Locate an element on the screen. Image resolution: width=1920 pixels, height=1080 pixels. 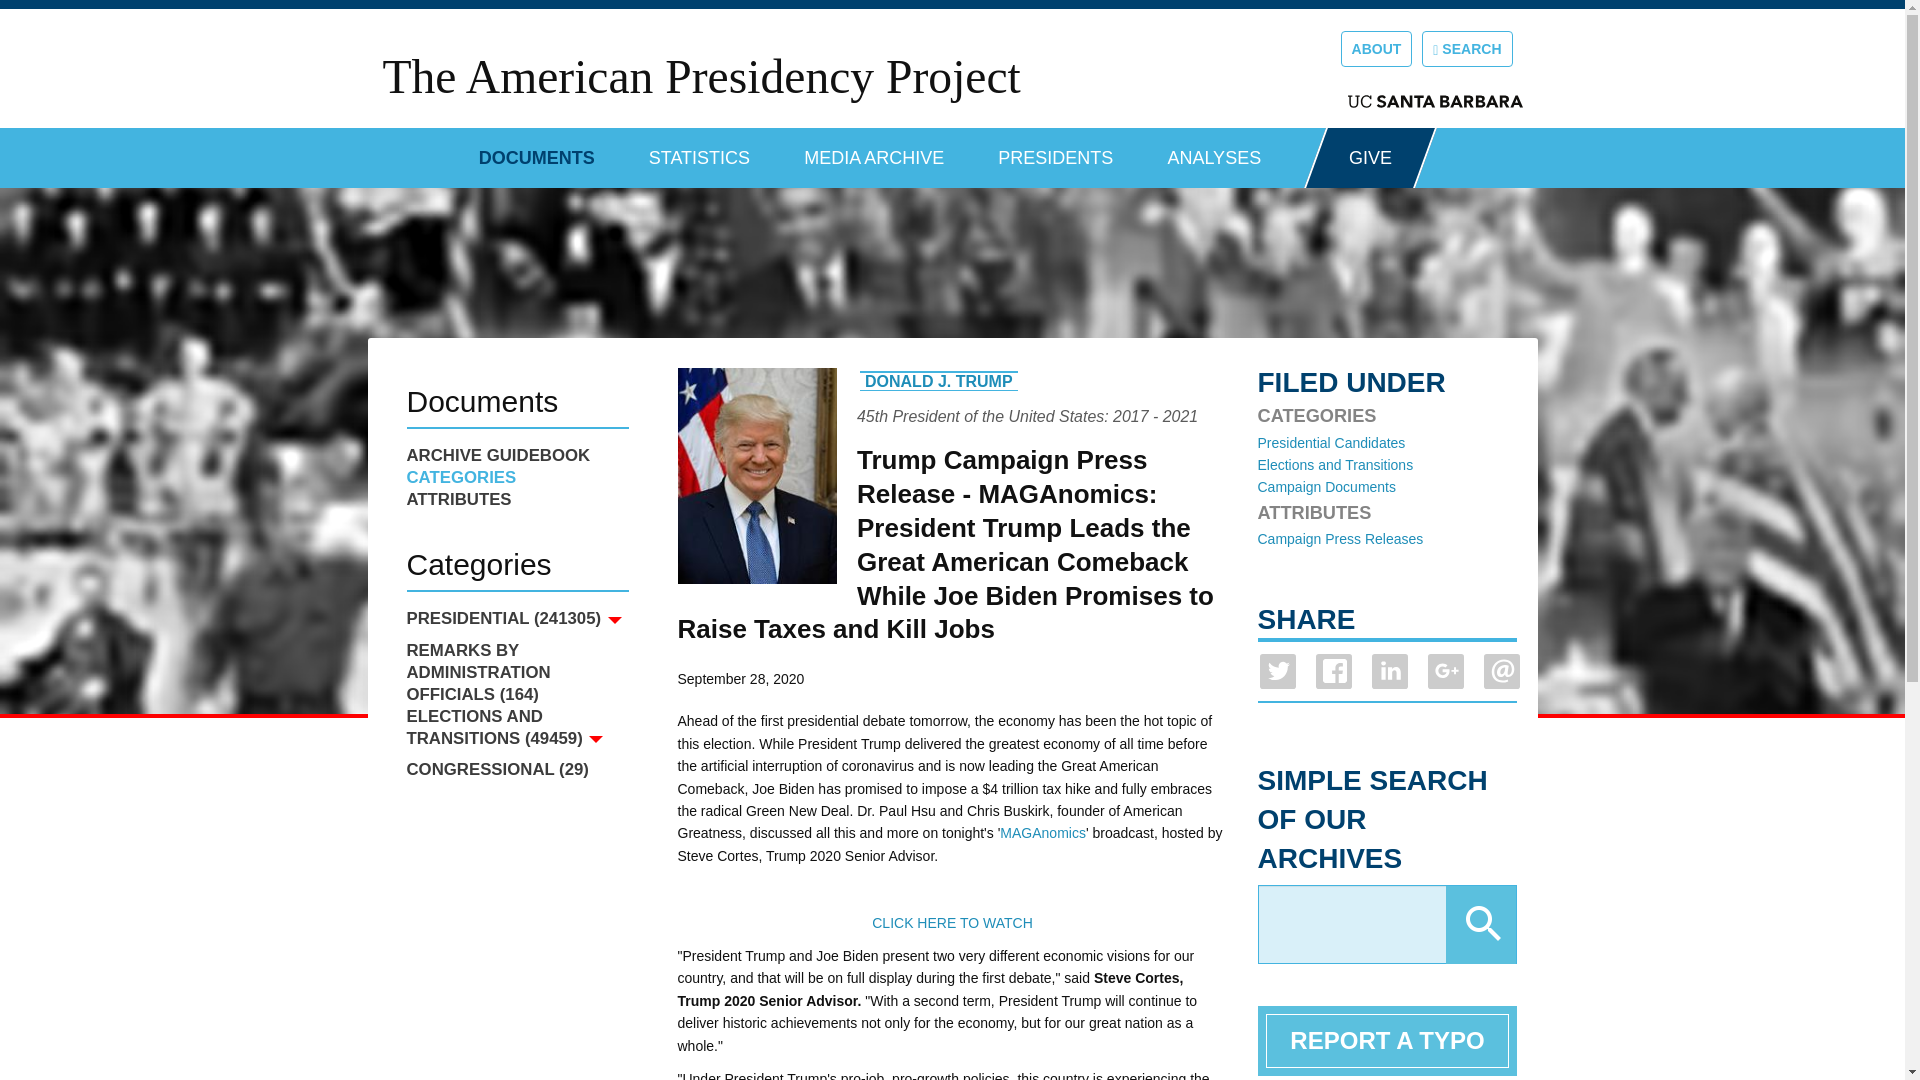
STATISTICS is located at coordinates (699, 150).